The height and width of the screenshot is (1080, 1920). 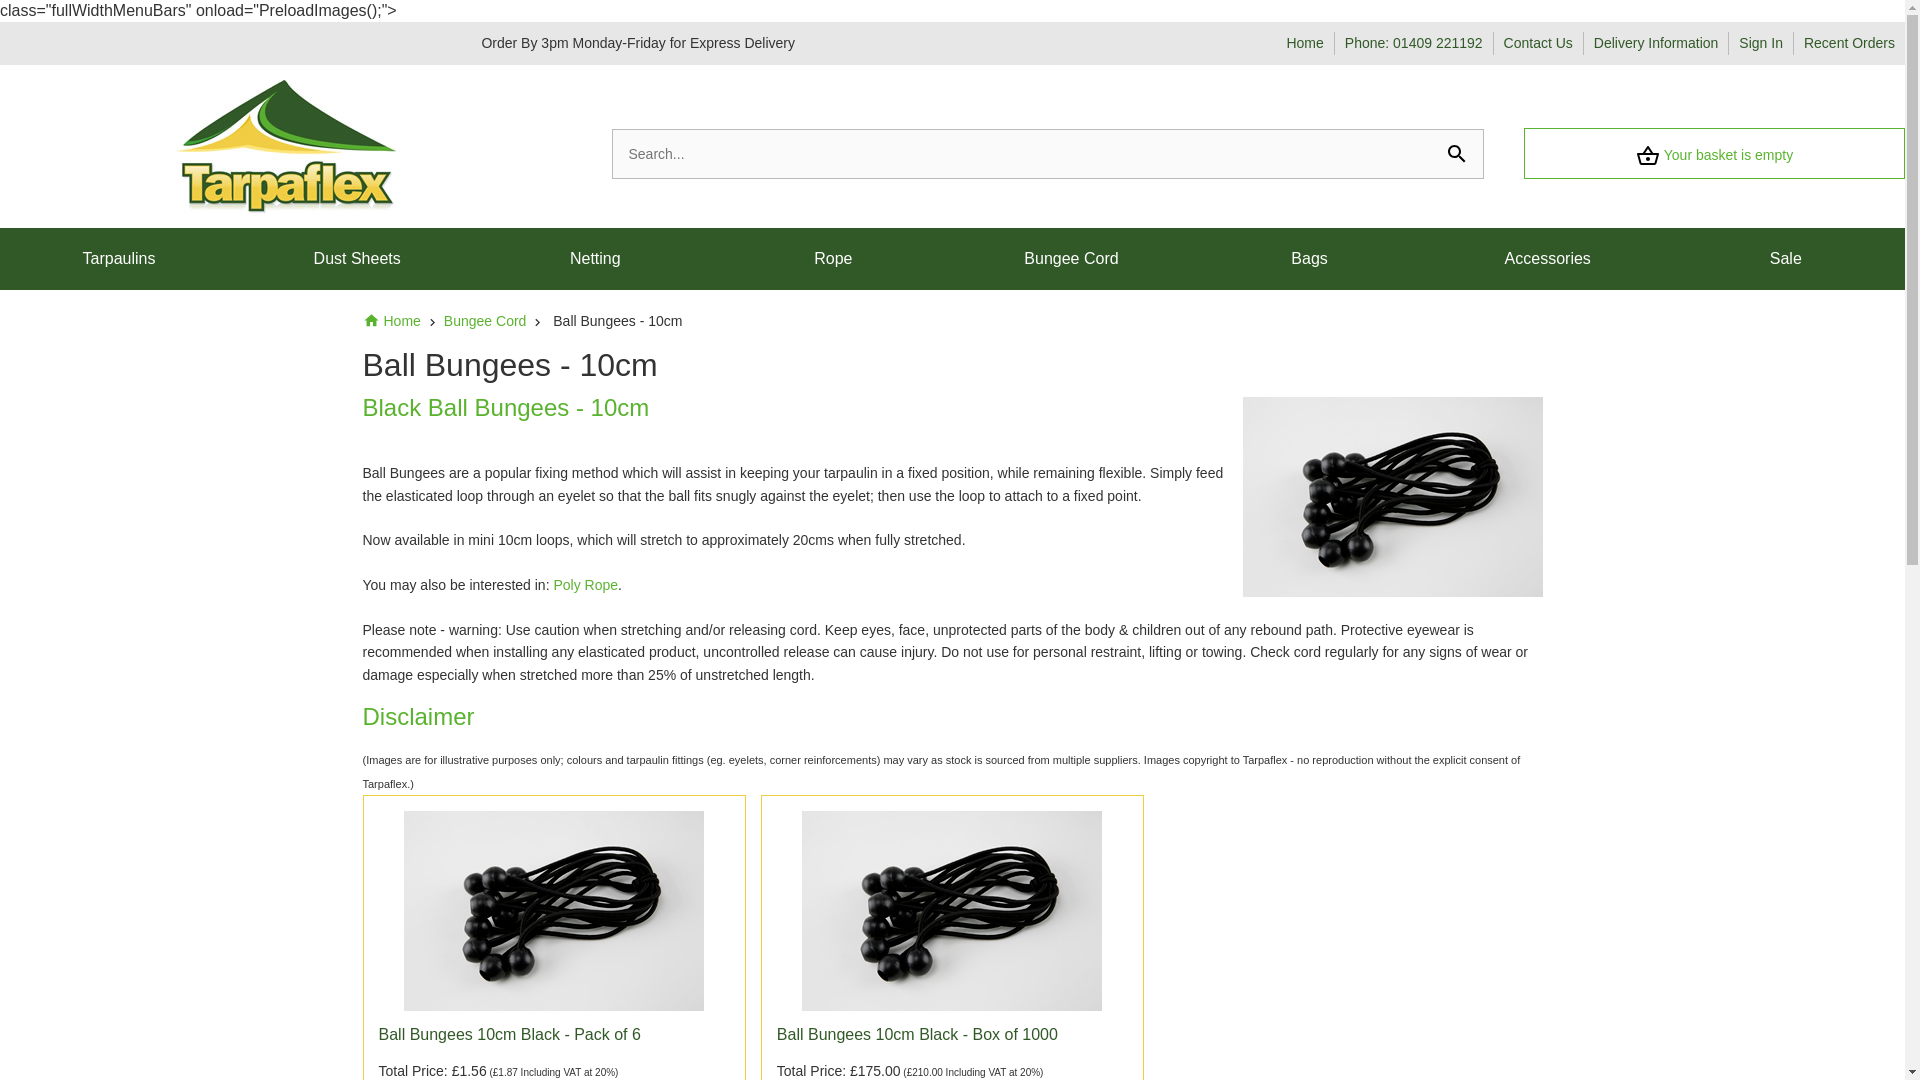 I want to click on Your basket is empty, so click(x=1714, y=153).